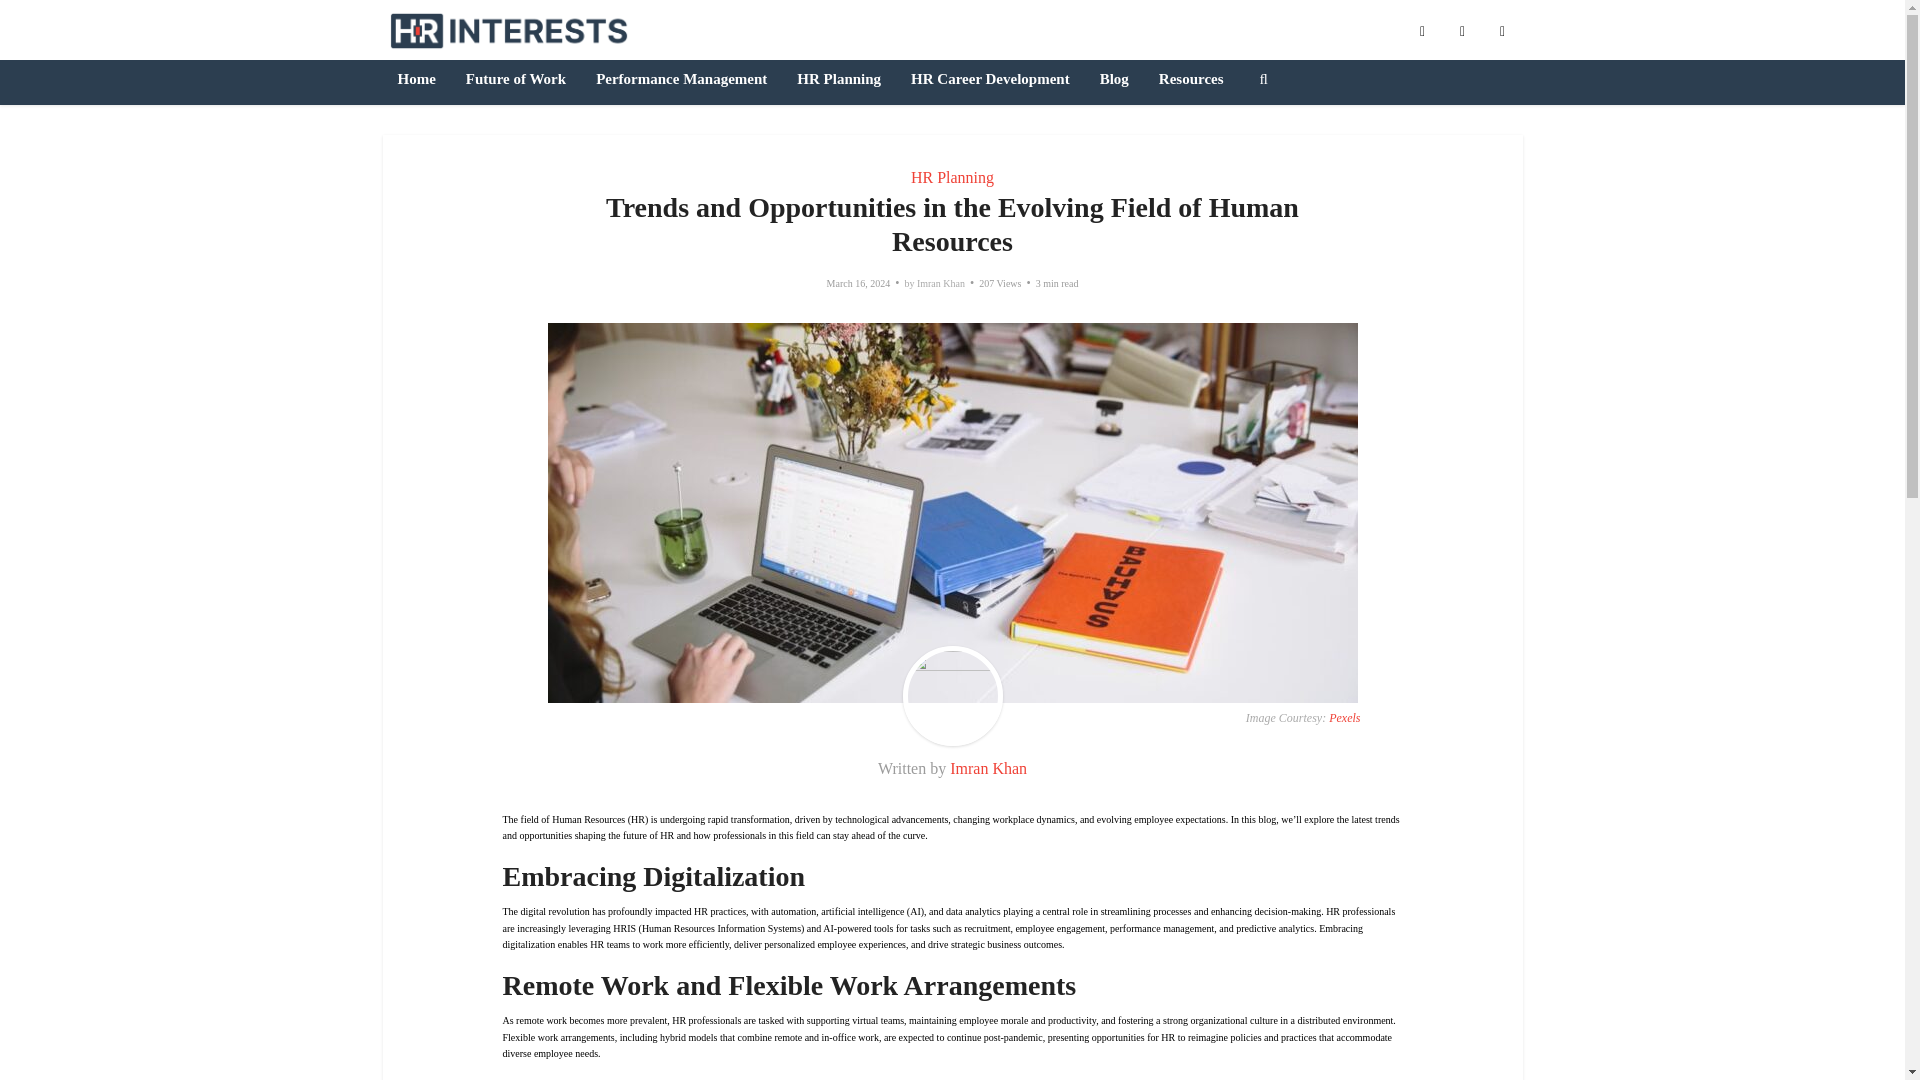 This screenshot has width=1920, height=1080. I want to click on Imran Khan, so click(988, 768).